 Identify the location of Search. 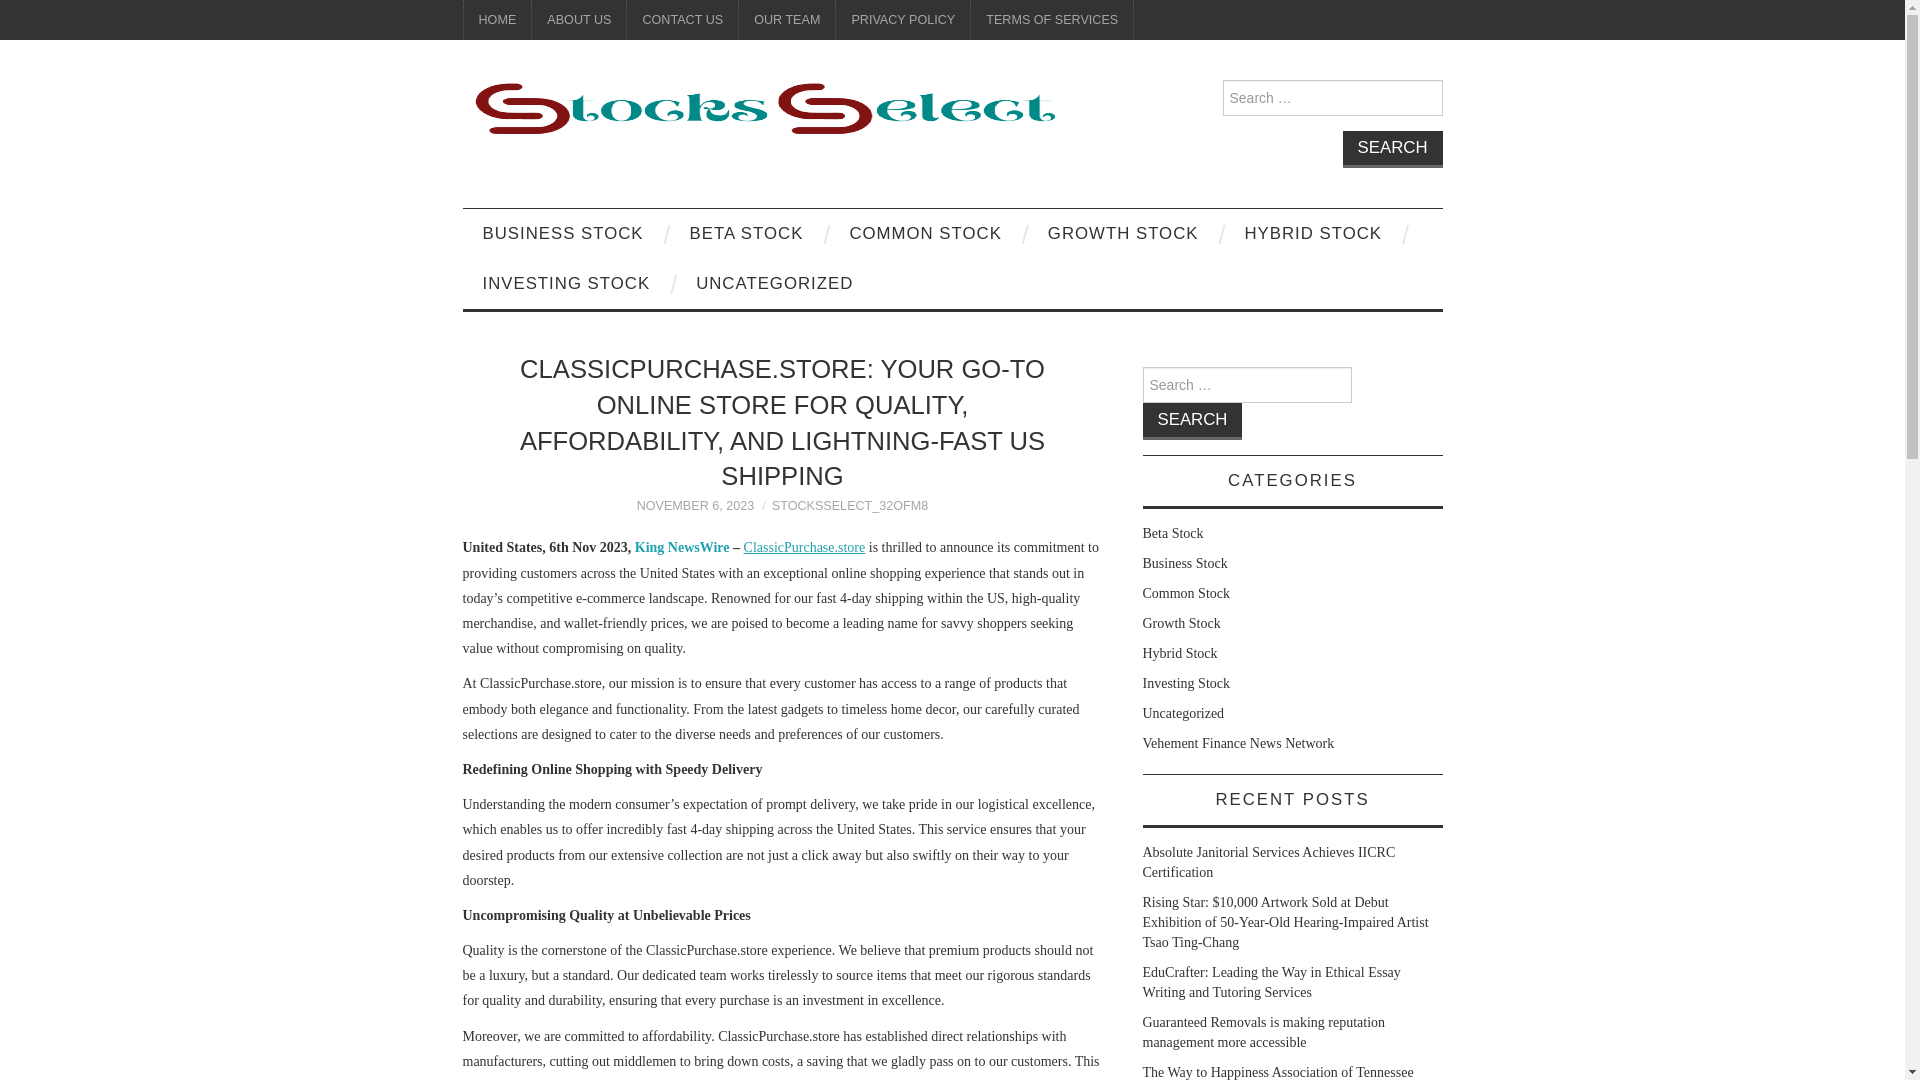
(1192, 420).